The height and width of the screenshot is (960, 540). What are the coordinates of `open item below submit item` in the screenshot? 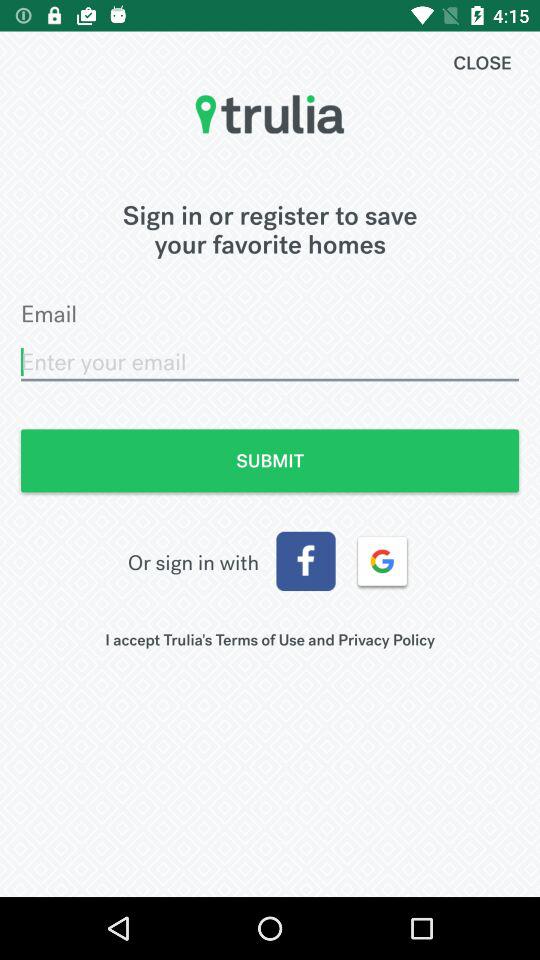 It's located at (382, 561).